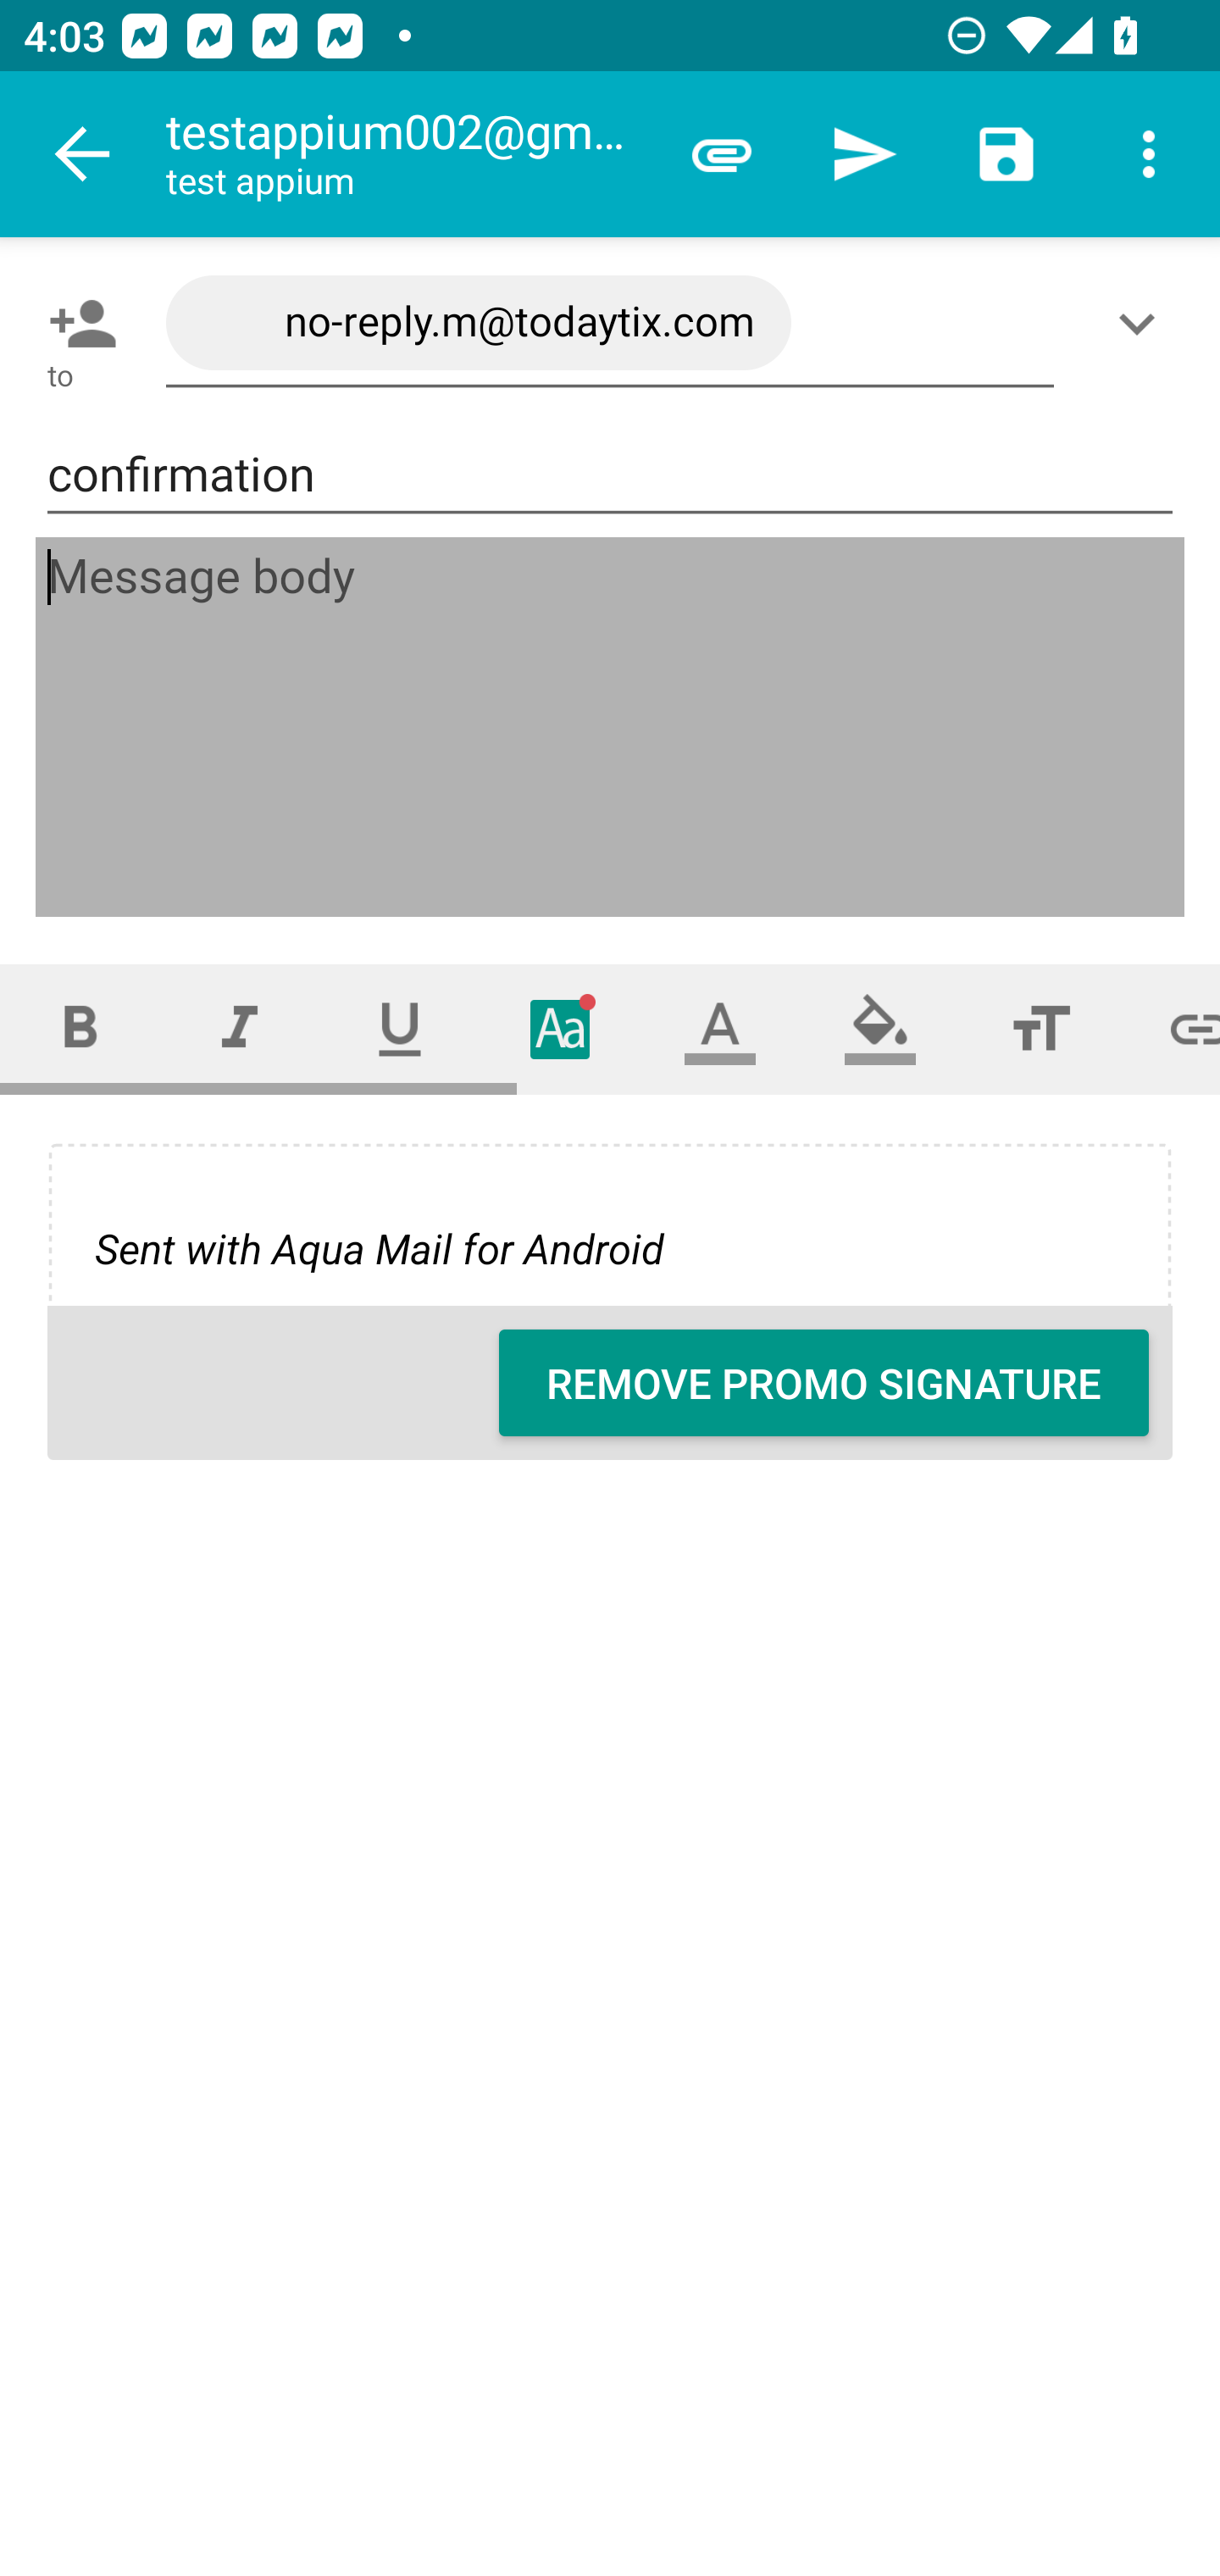 The image size is (1220, 2576). I want to click on Text color, so click(720, 1029).